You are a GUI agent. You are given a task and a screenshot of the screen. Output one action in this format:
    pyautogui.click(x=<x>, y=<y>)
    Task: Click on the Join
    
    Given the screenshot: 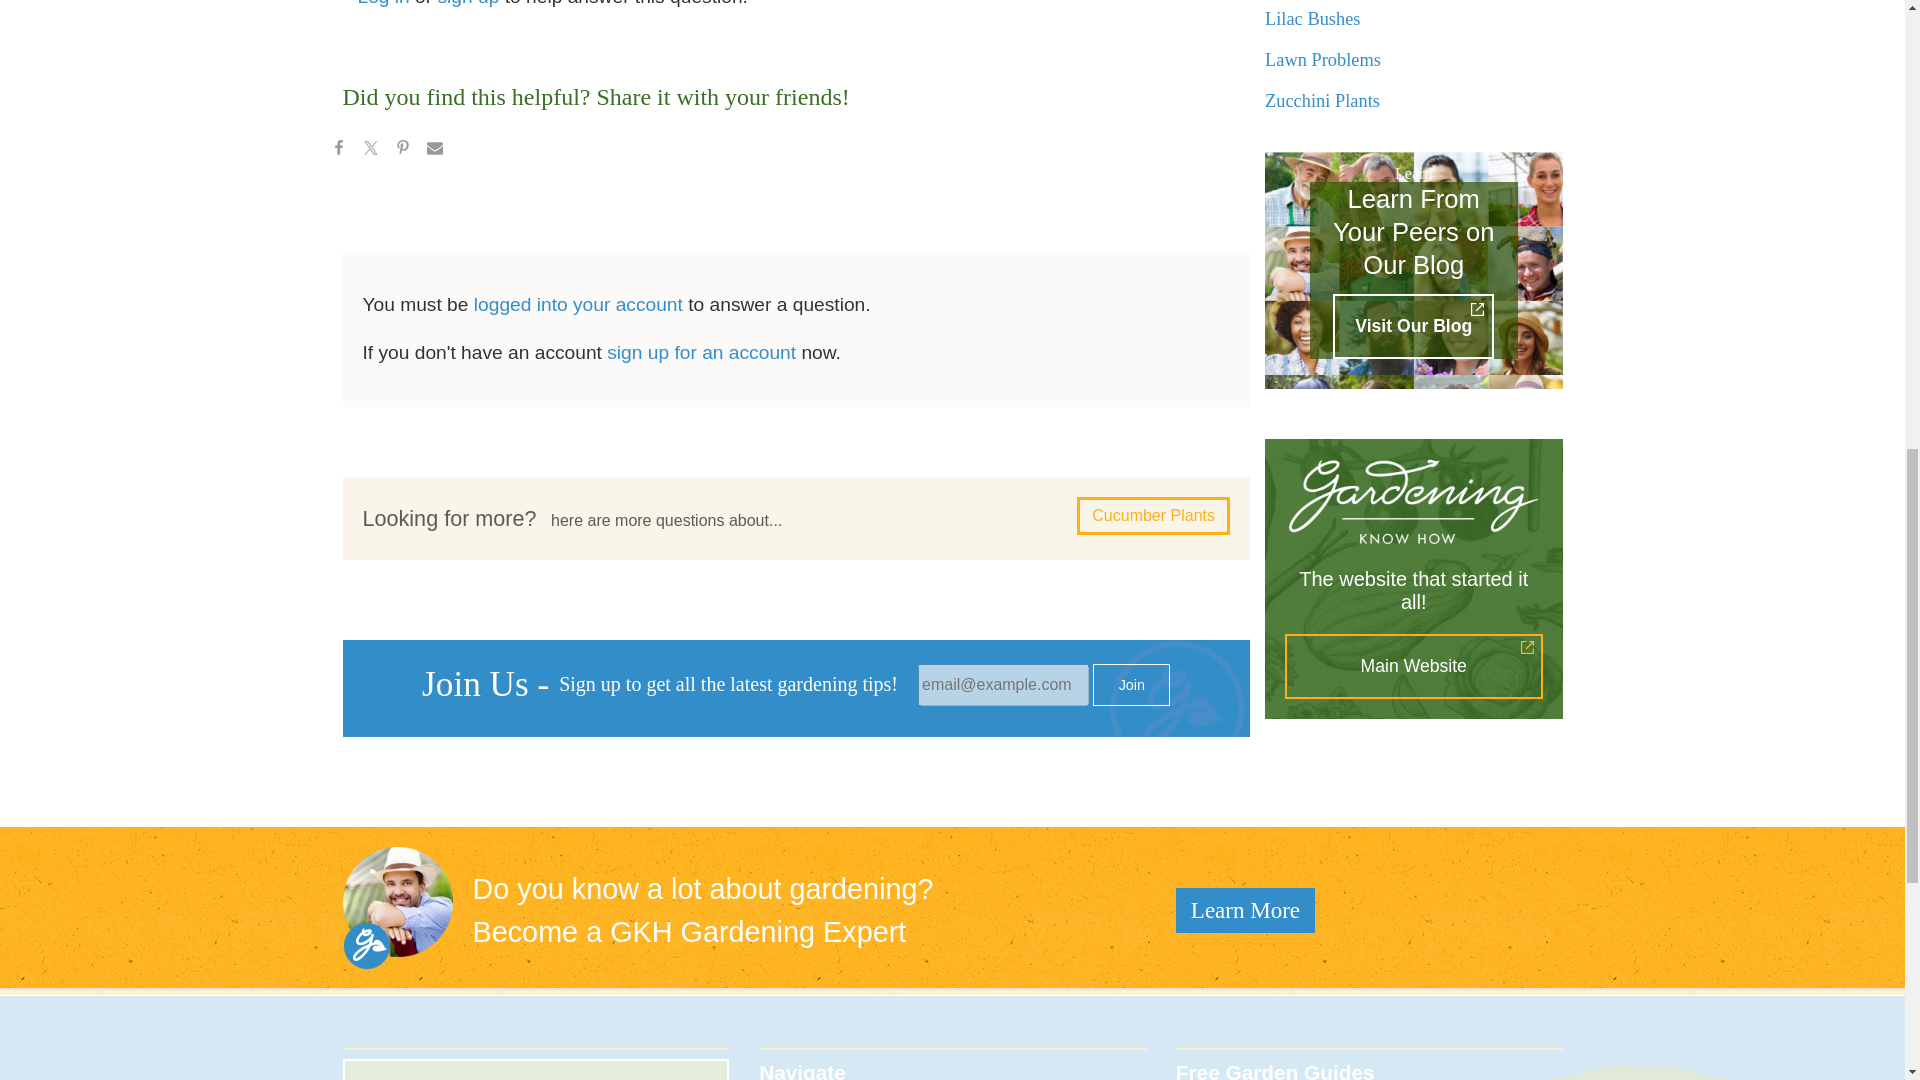 What is the action you would take?
    pyautogui.click(x=1130, y=685)
    